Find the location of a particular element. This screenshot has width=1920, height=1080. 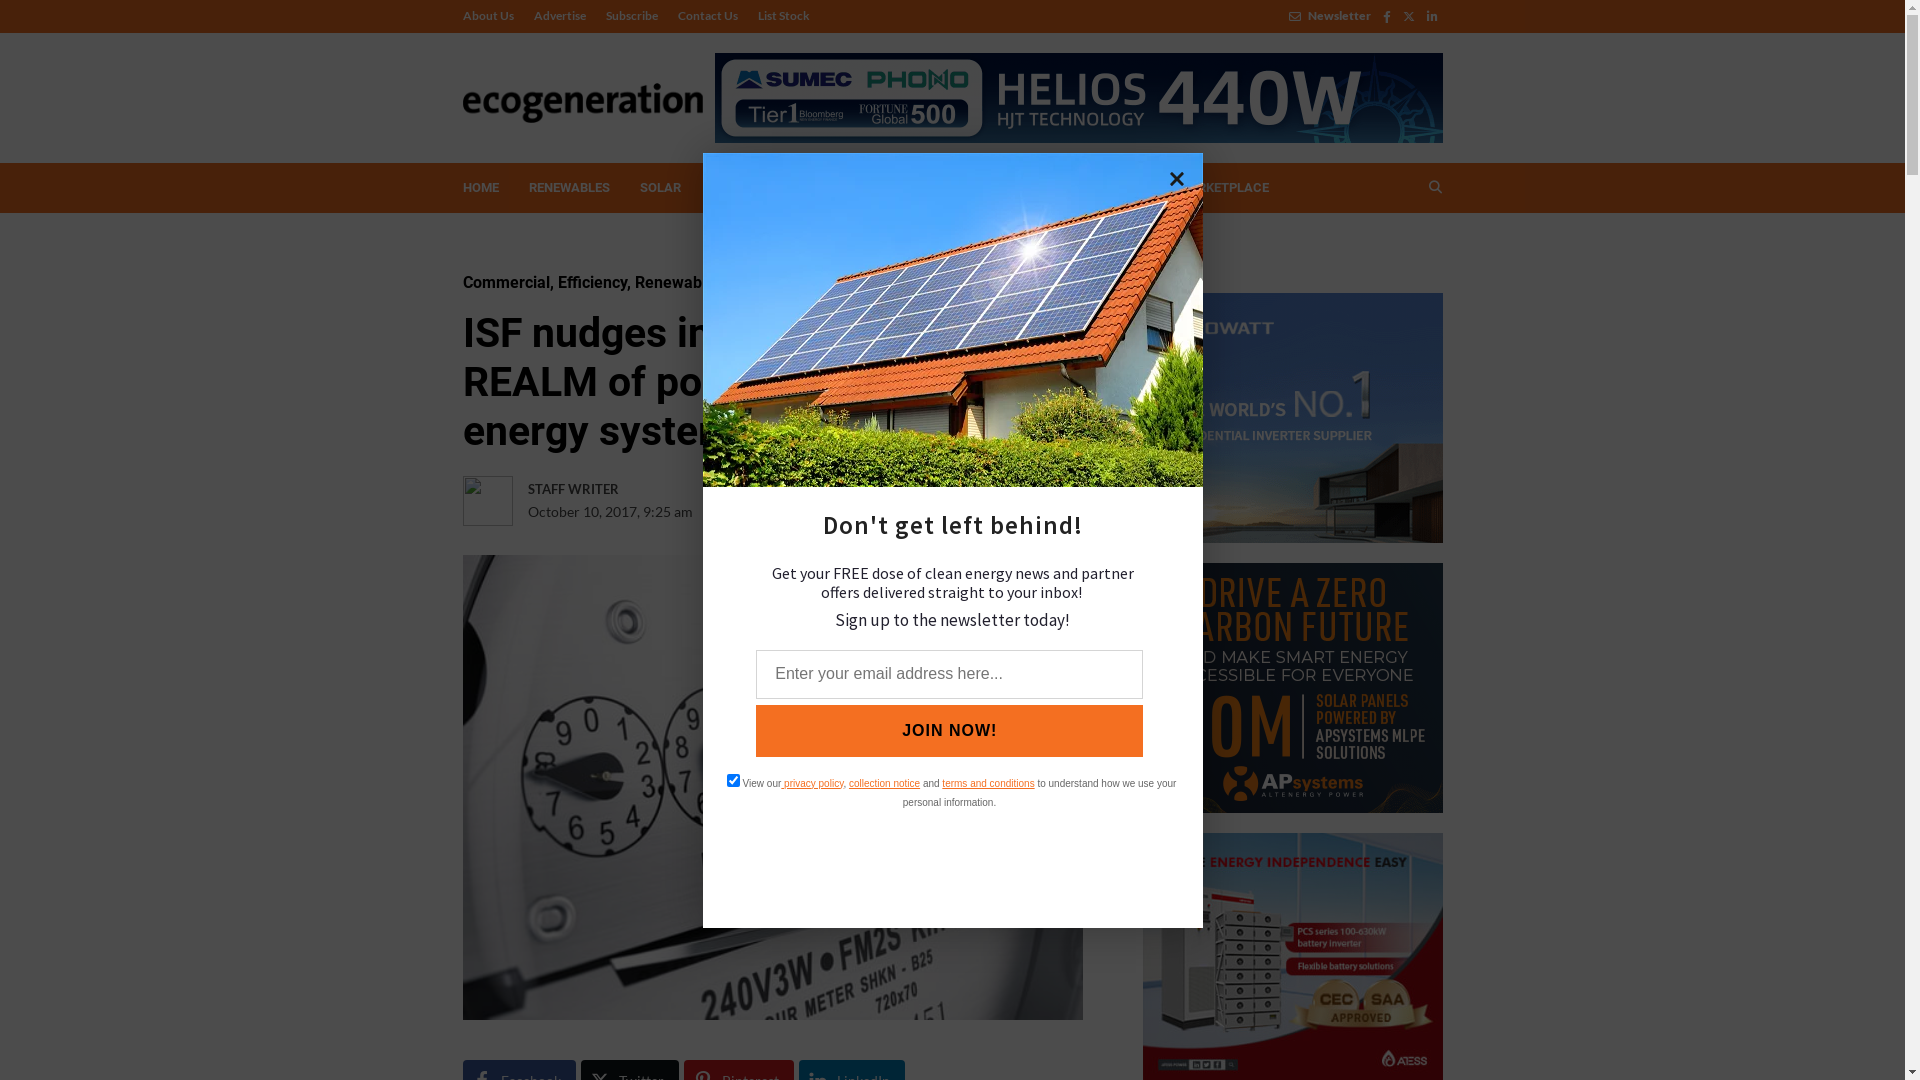

Share on Email is located at coordinates (961, 512).